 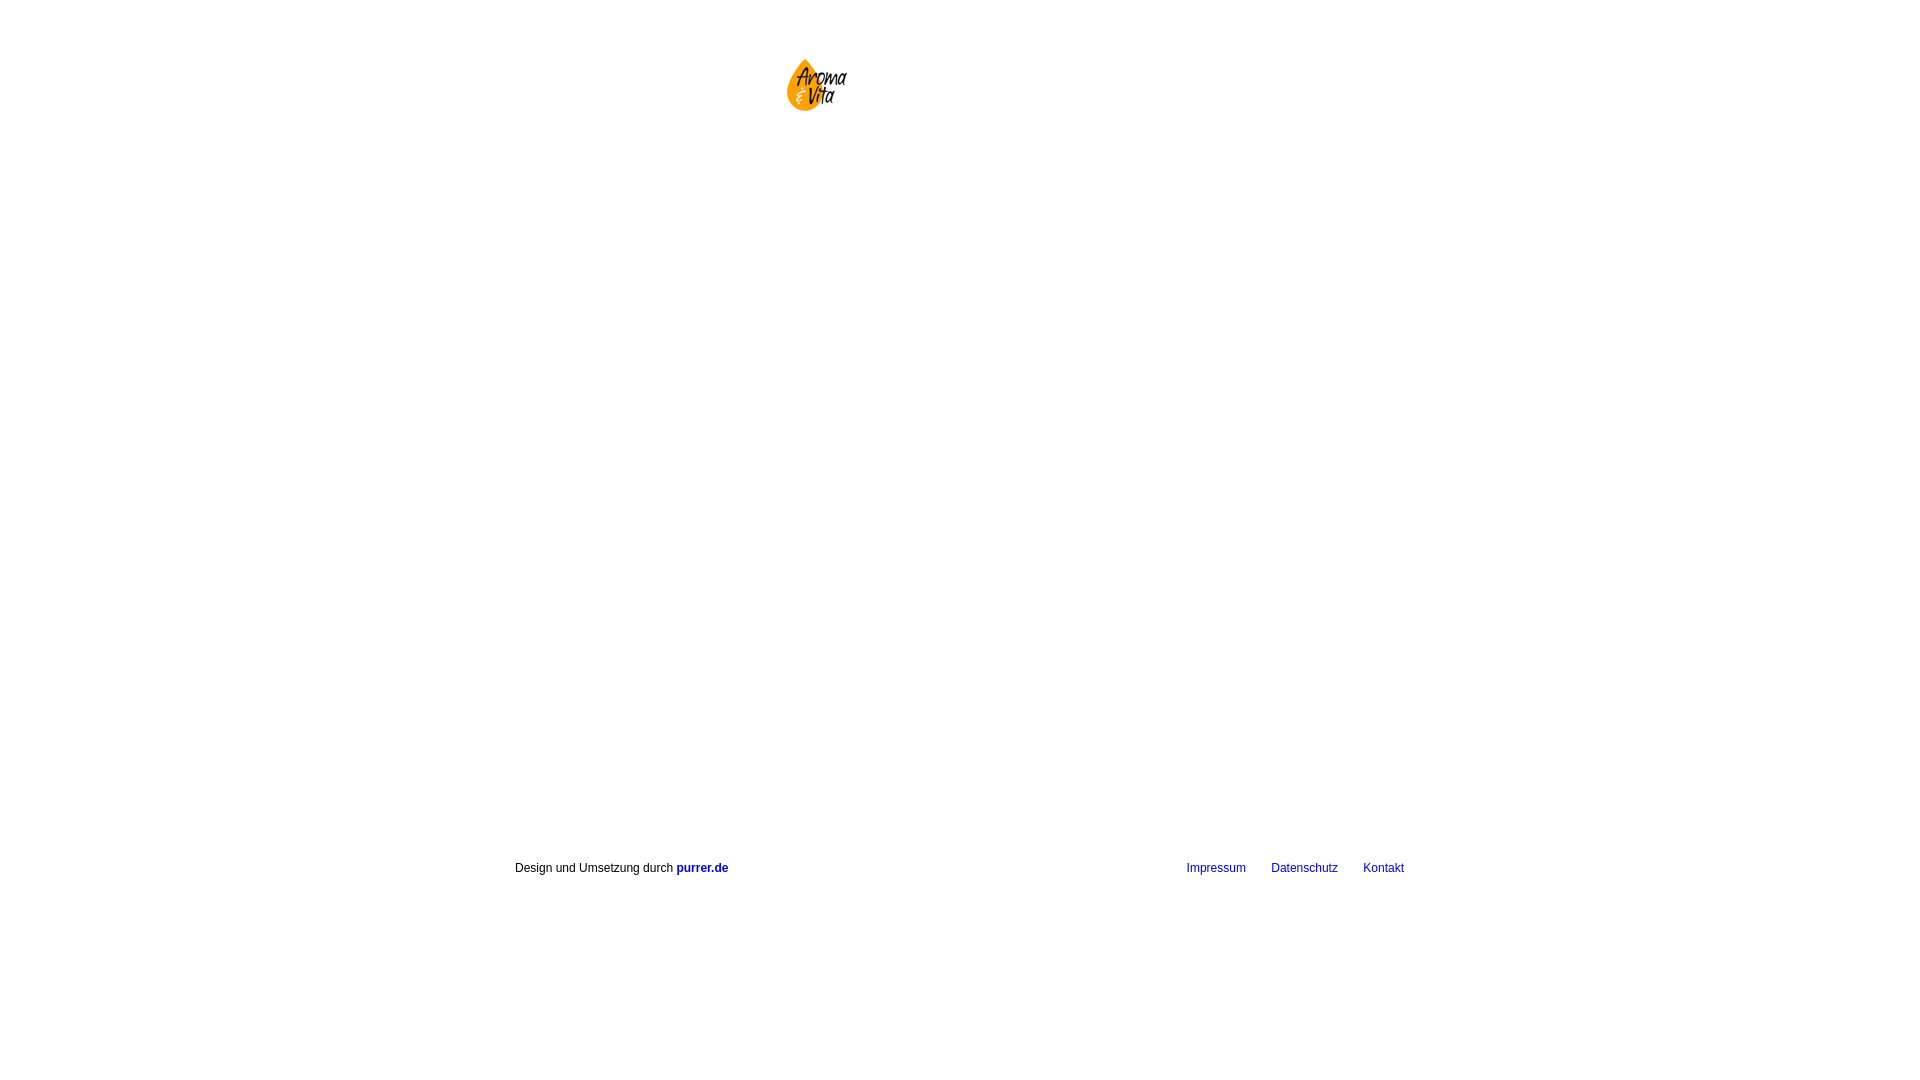 What do you see at coordinates (600, 179) in the screenshot?
I see `Start` at bounding box center [600, 179].